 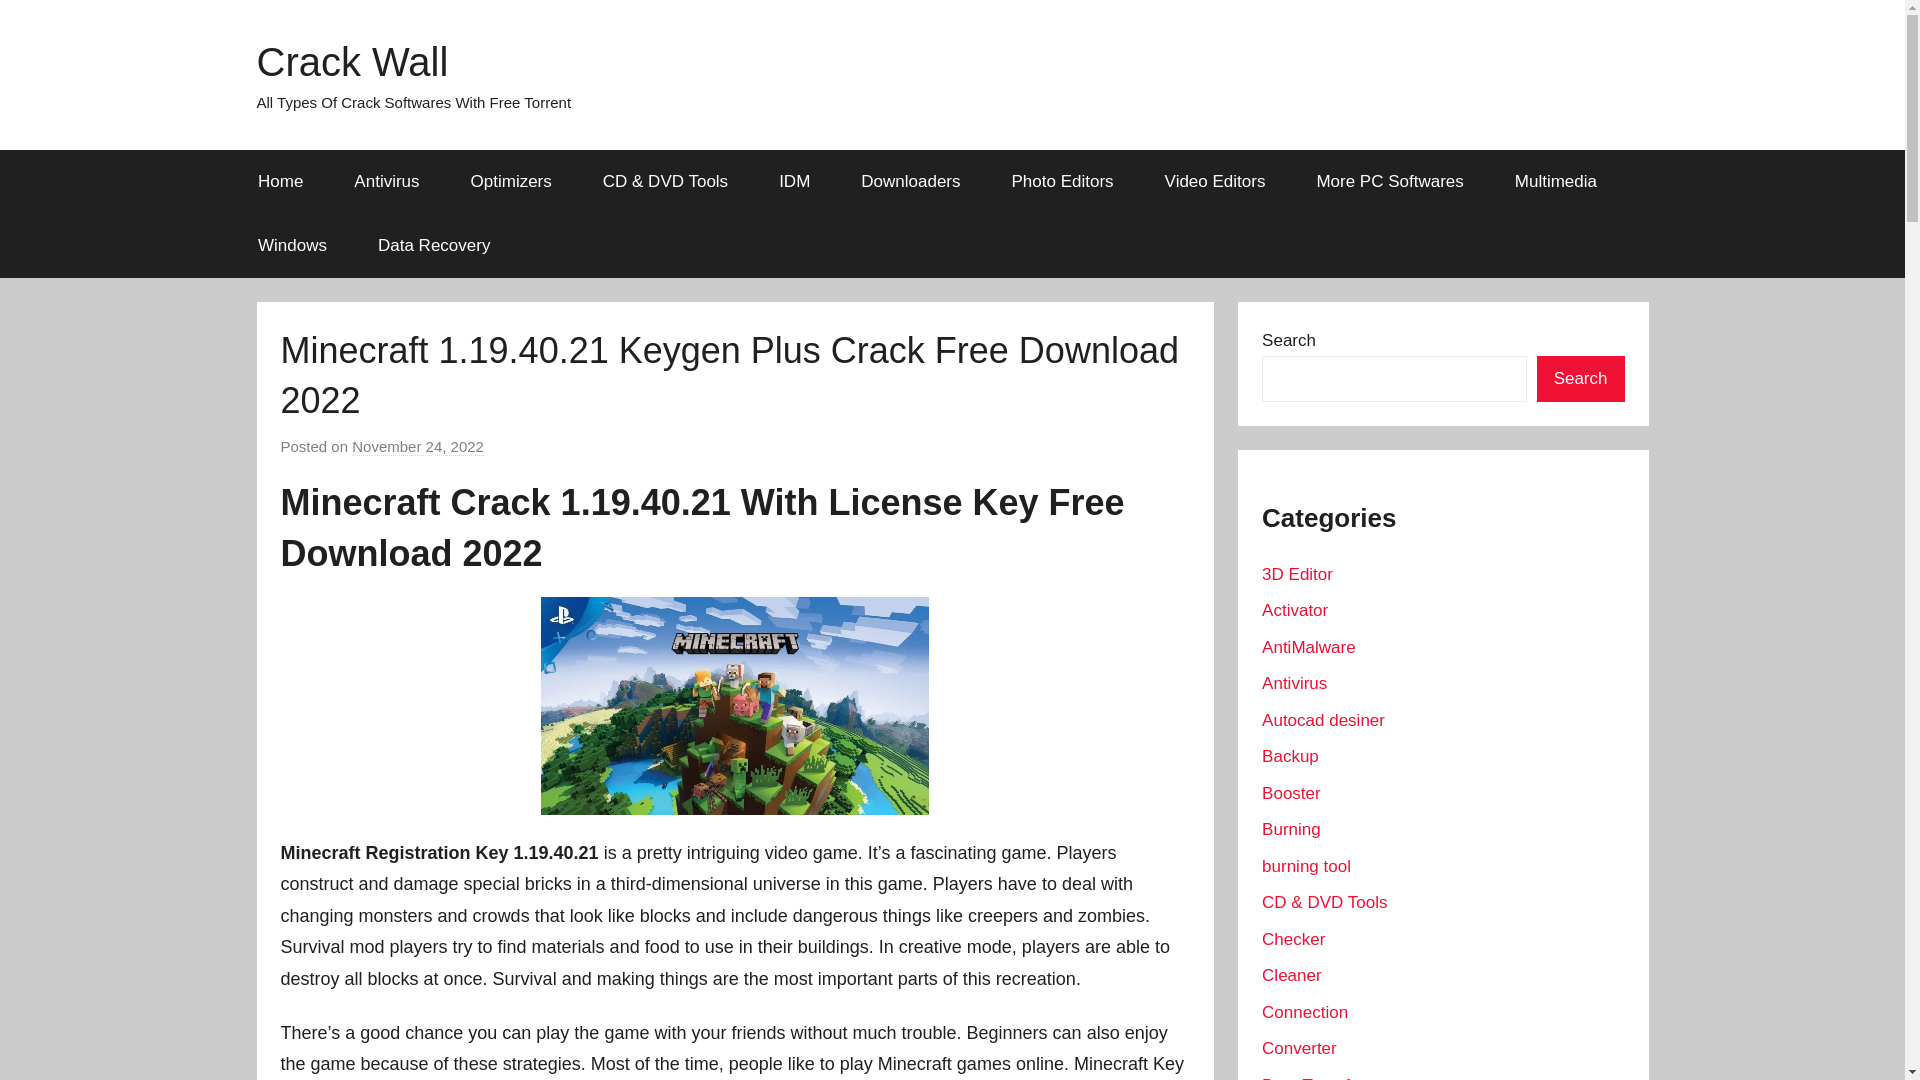 I want to click on Burning, so click(x=1290, y=829).